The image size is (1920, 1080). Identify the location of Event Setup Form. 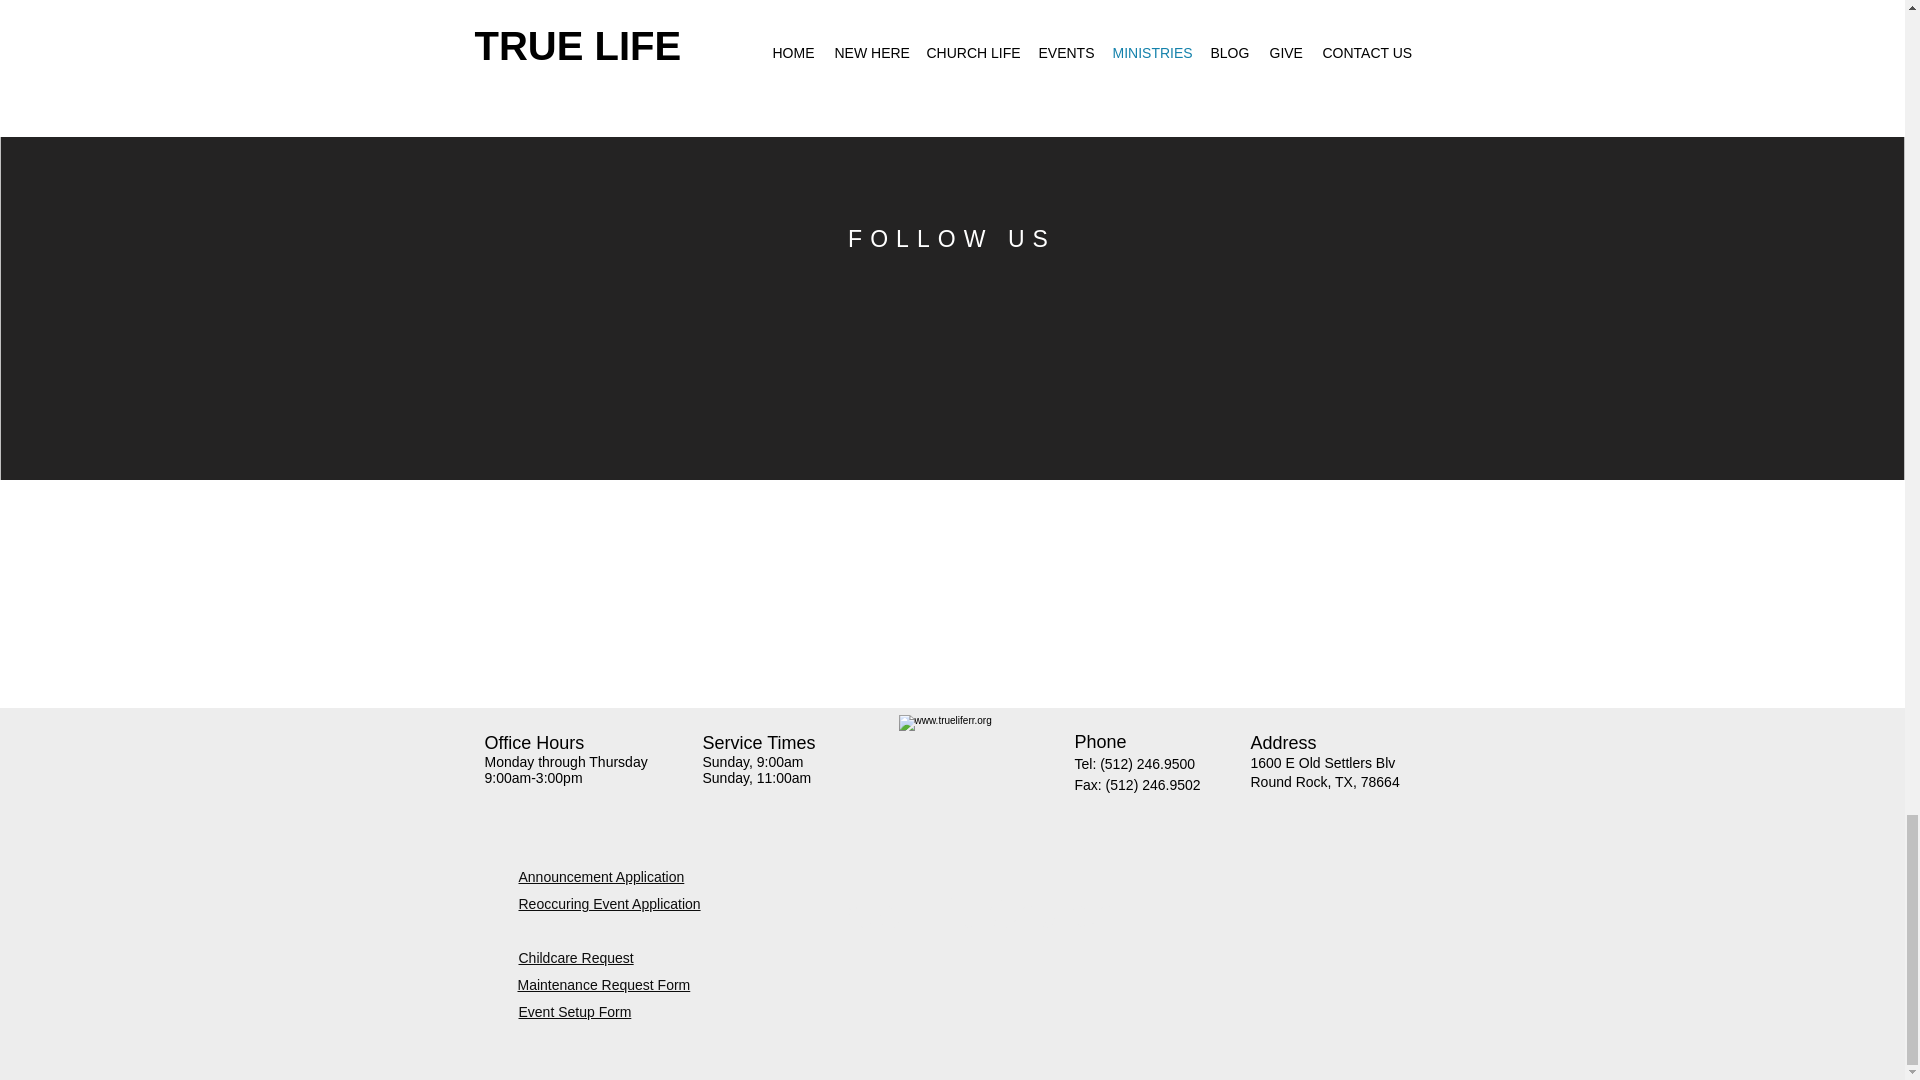
(574, 1012).